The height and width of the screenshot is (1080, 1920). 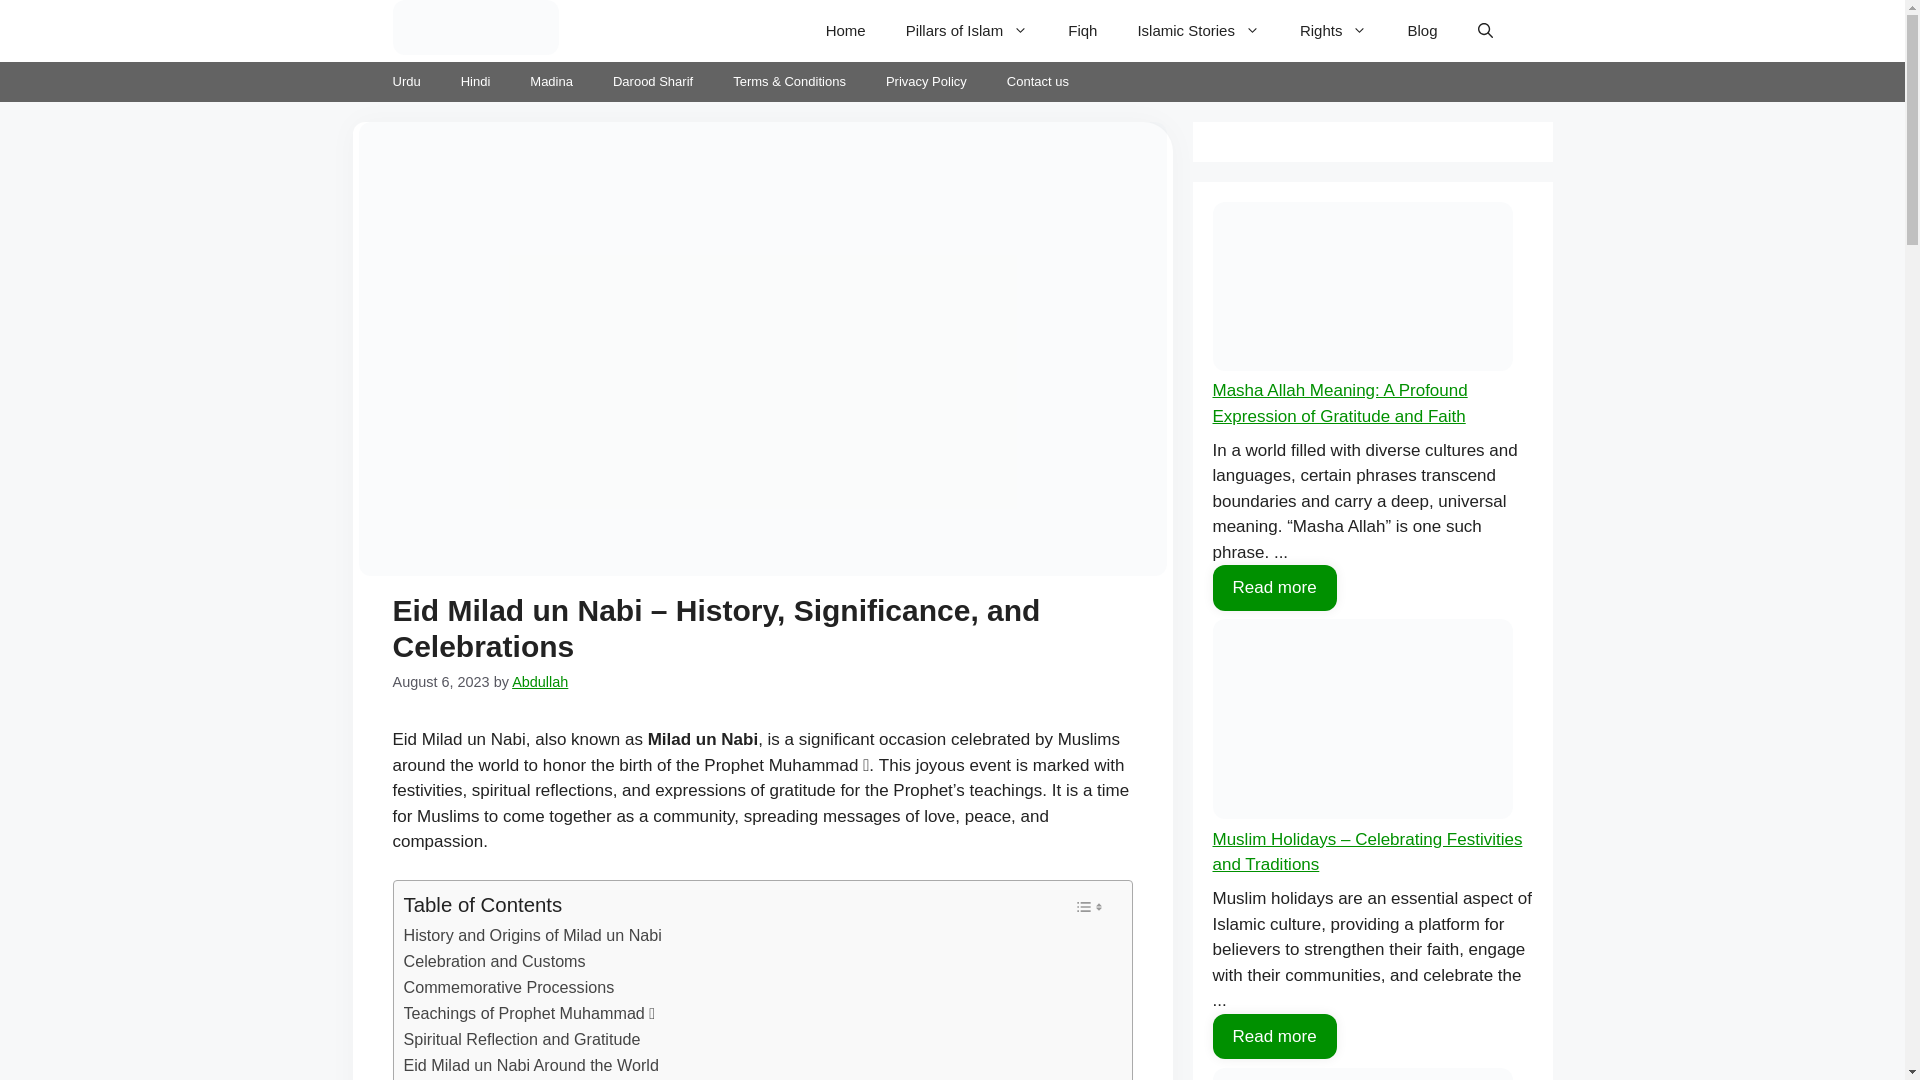 I want to click on View all posts by Abdullah, so click(x=540, y=682).